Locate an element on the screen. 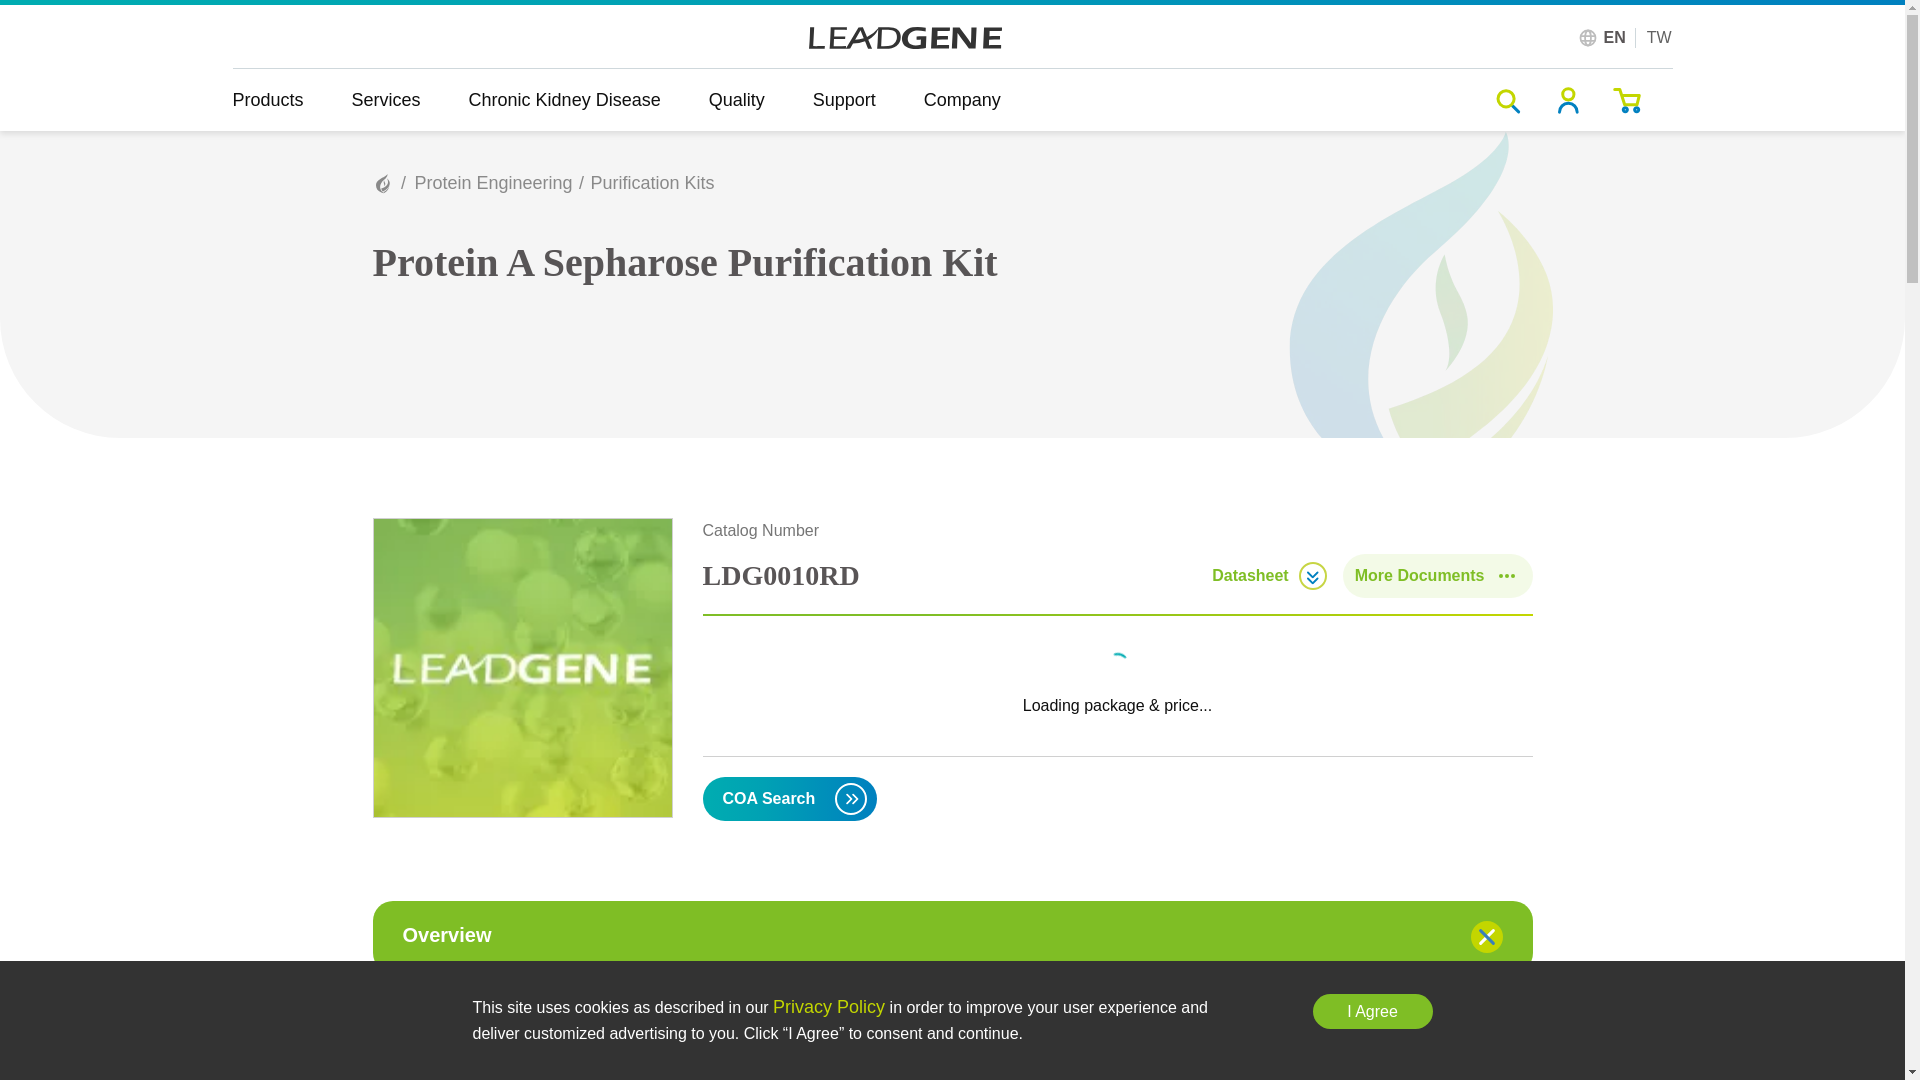 The height and width of the screenshot is (1080, 1920). TW is located at coordinates (1660, 38).